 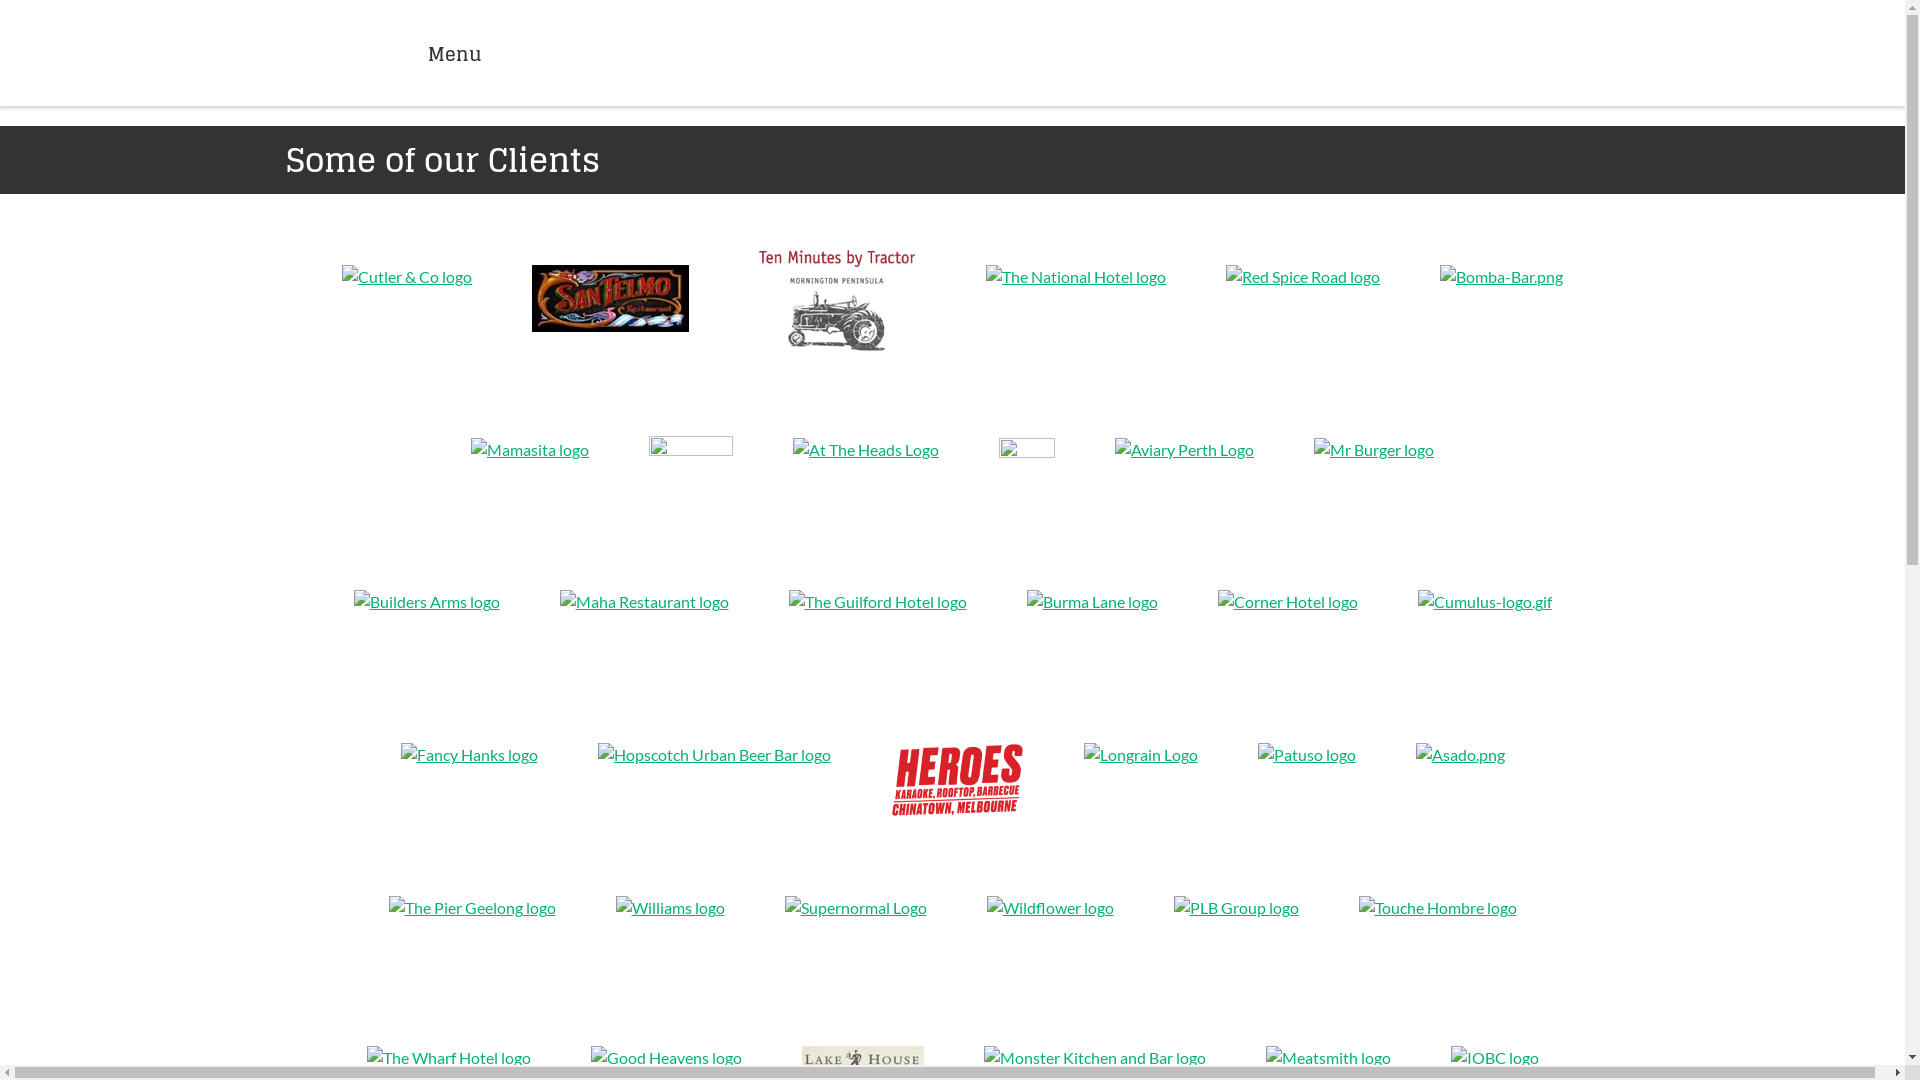 I want to click on At The Heads Logo, so click(x=866, y=450).